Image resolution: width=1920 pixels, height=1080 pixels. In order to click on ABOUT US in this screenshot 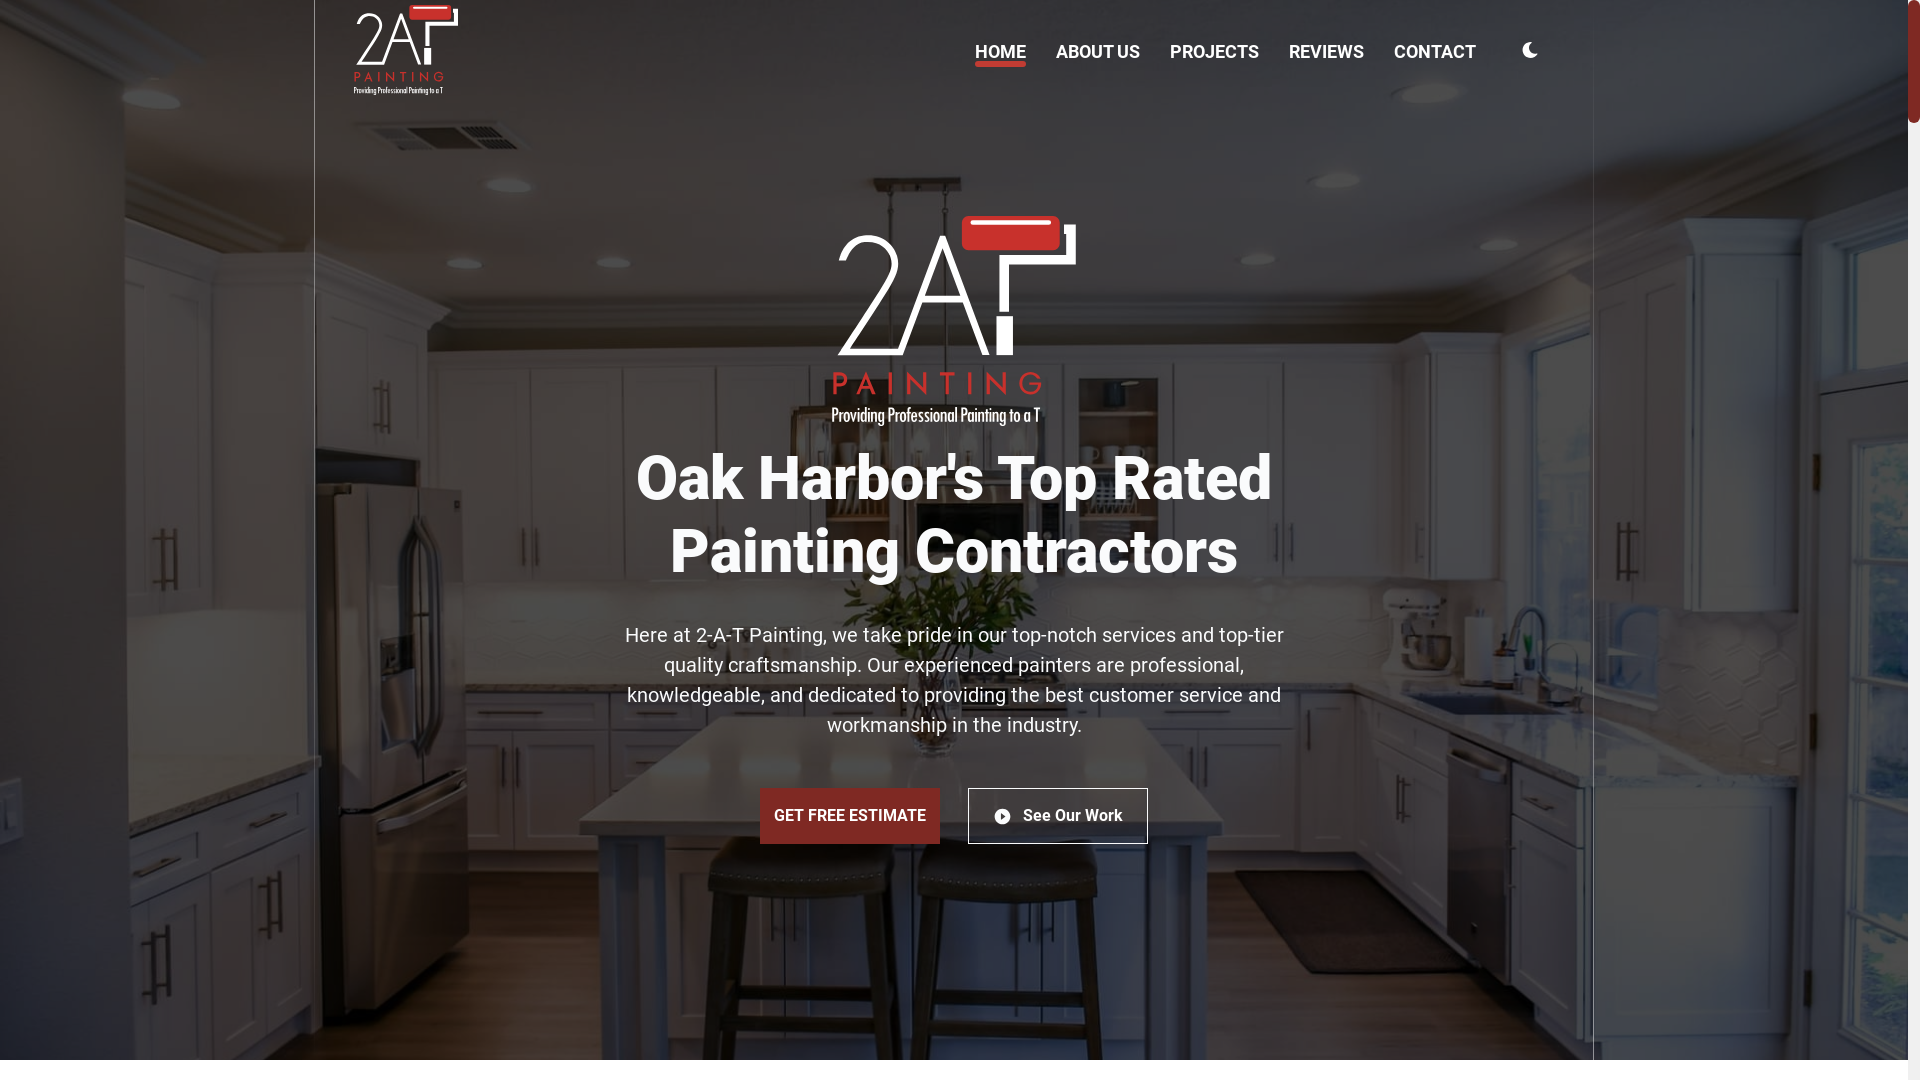, I will do `click(1098, 52)`.